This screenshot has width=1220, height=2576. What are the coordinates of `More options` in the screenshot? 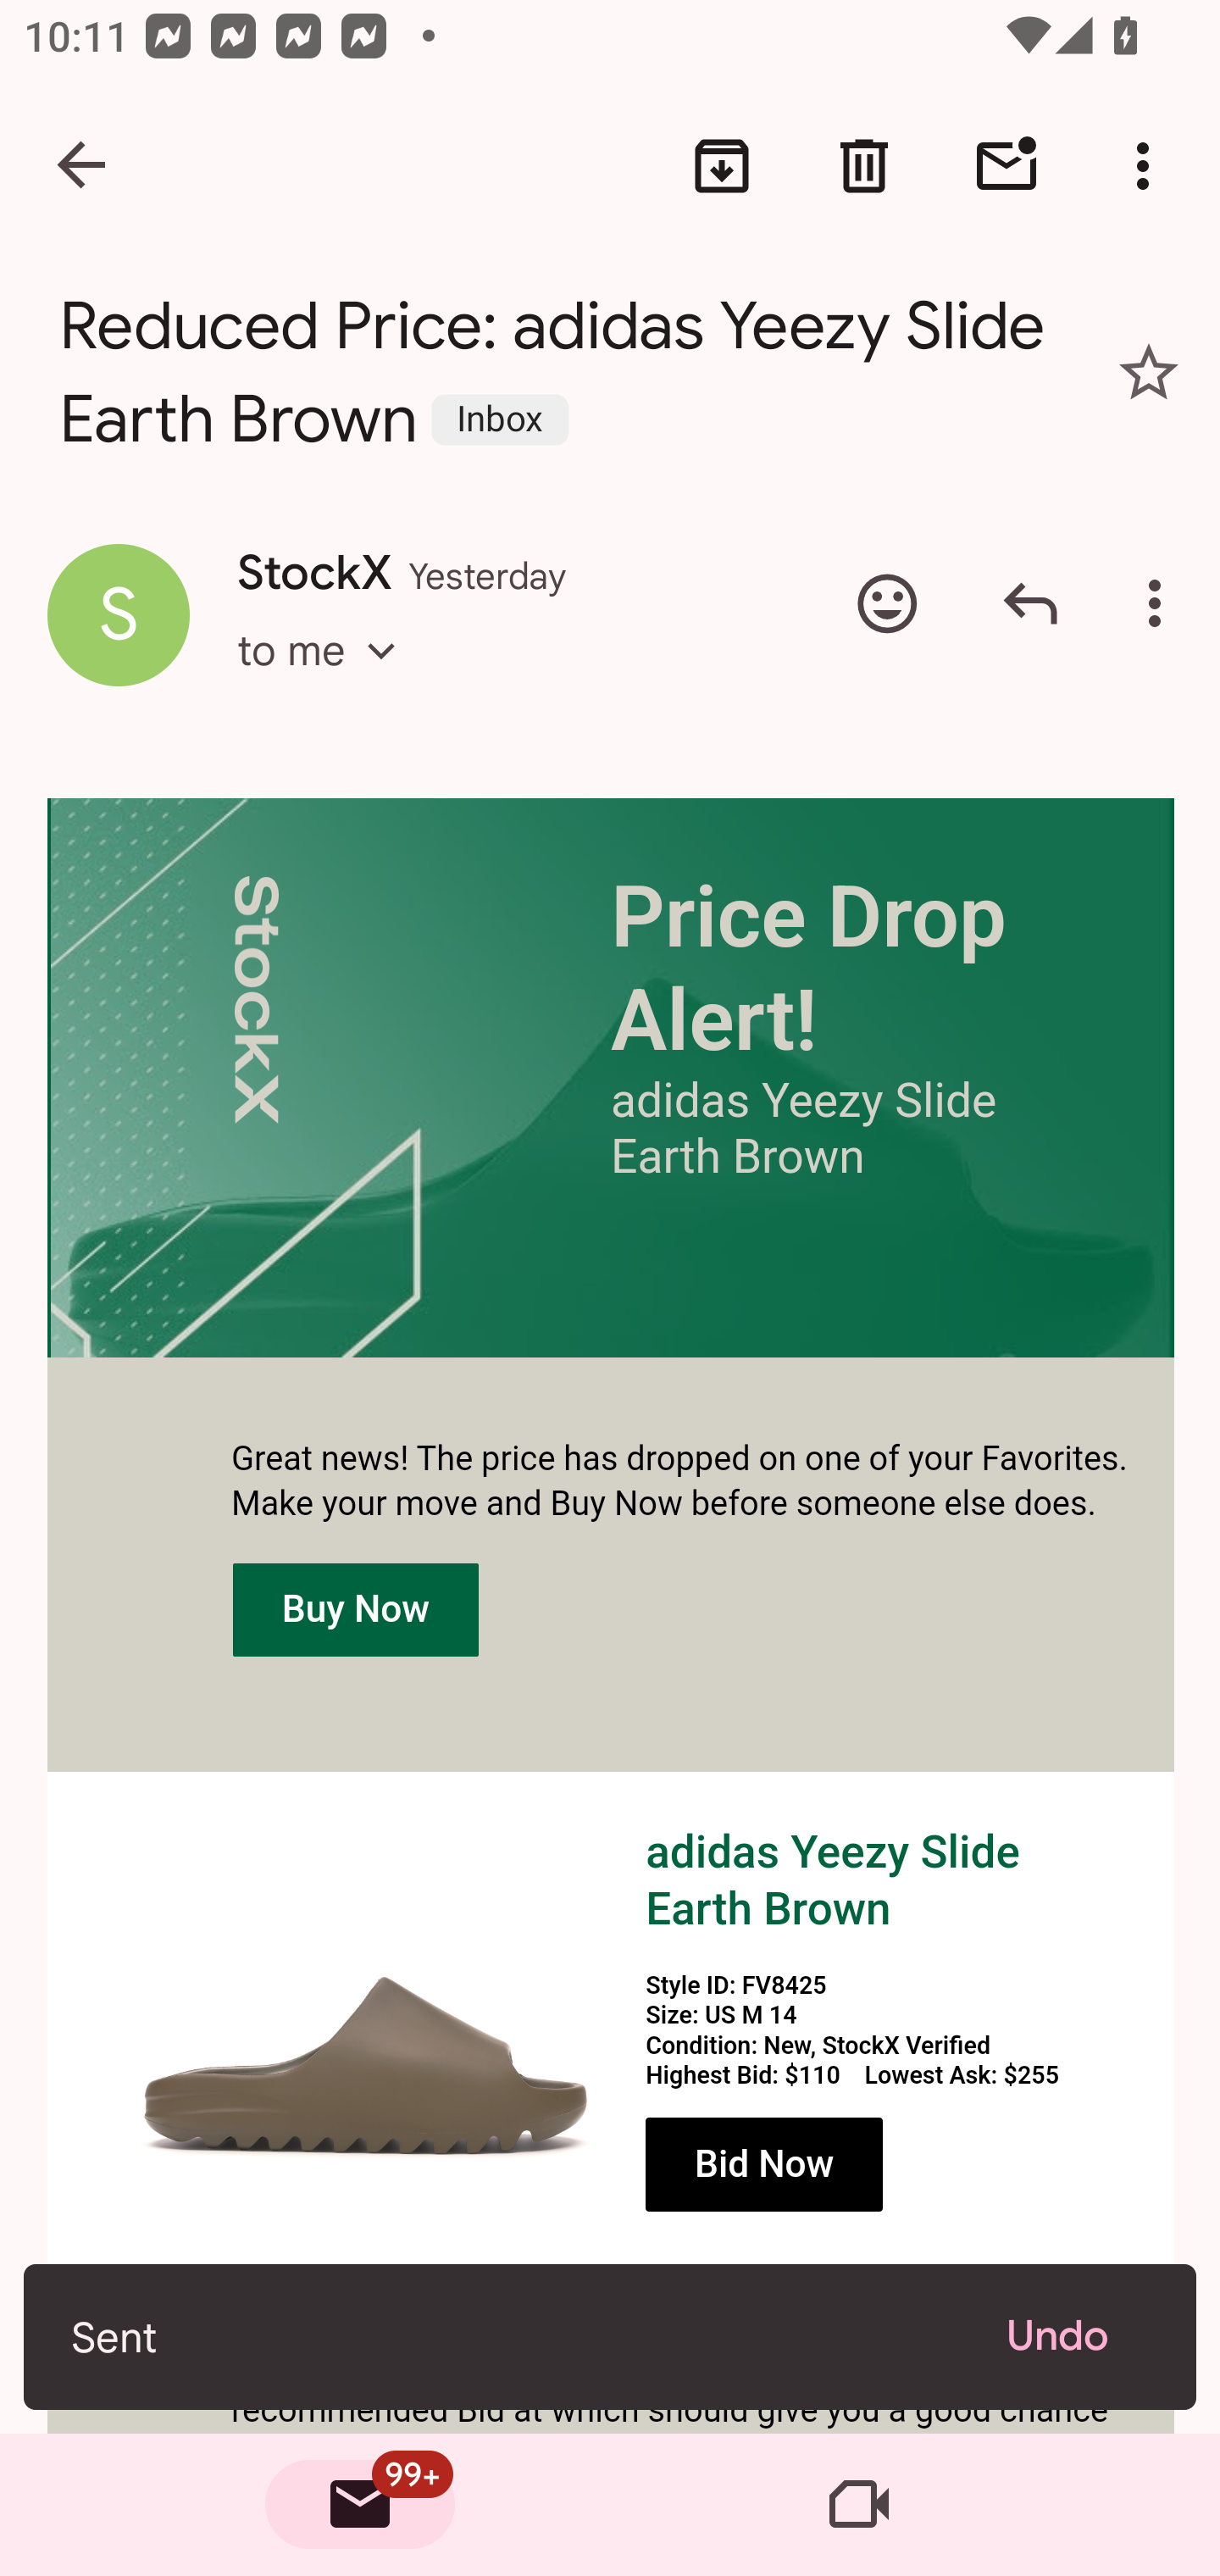 It's located at (1161, 603).